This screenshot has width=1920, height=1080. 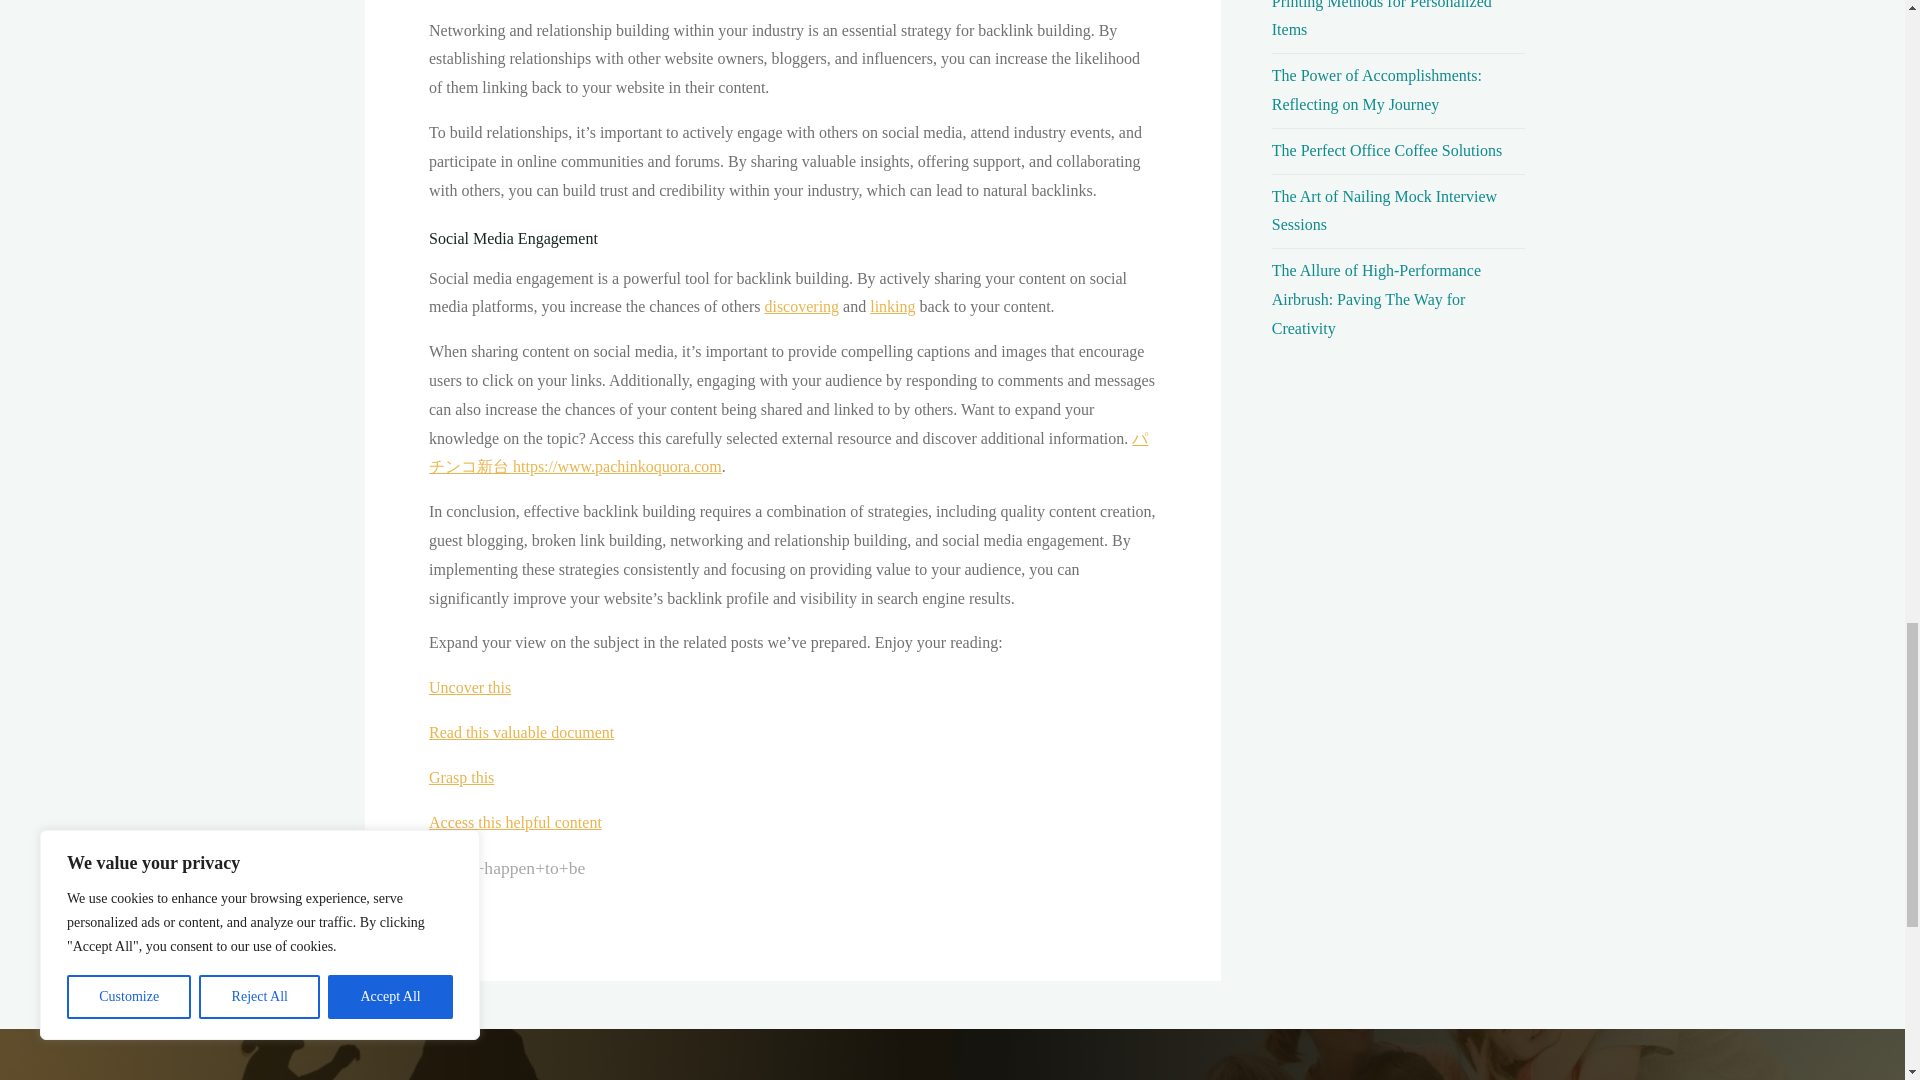 I want to click on Access this helpful content, so click(x=514, y=822).